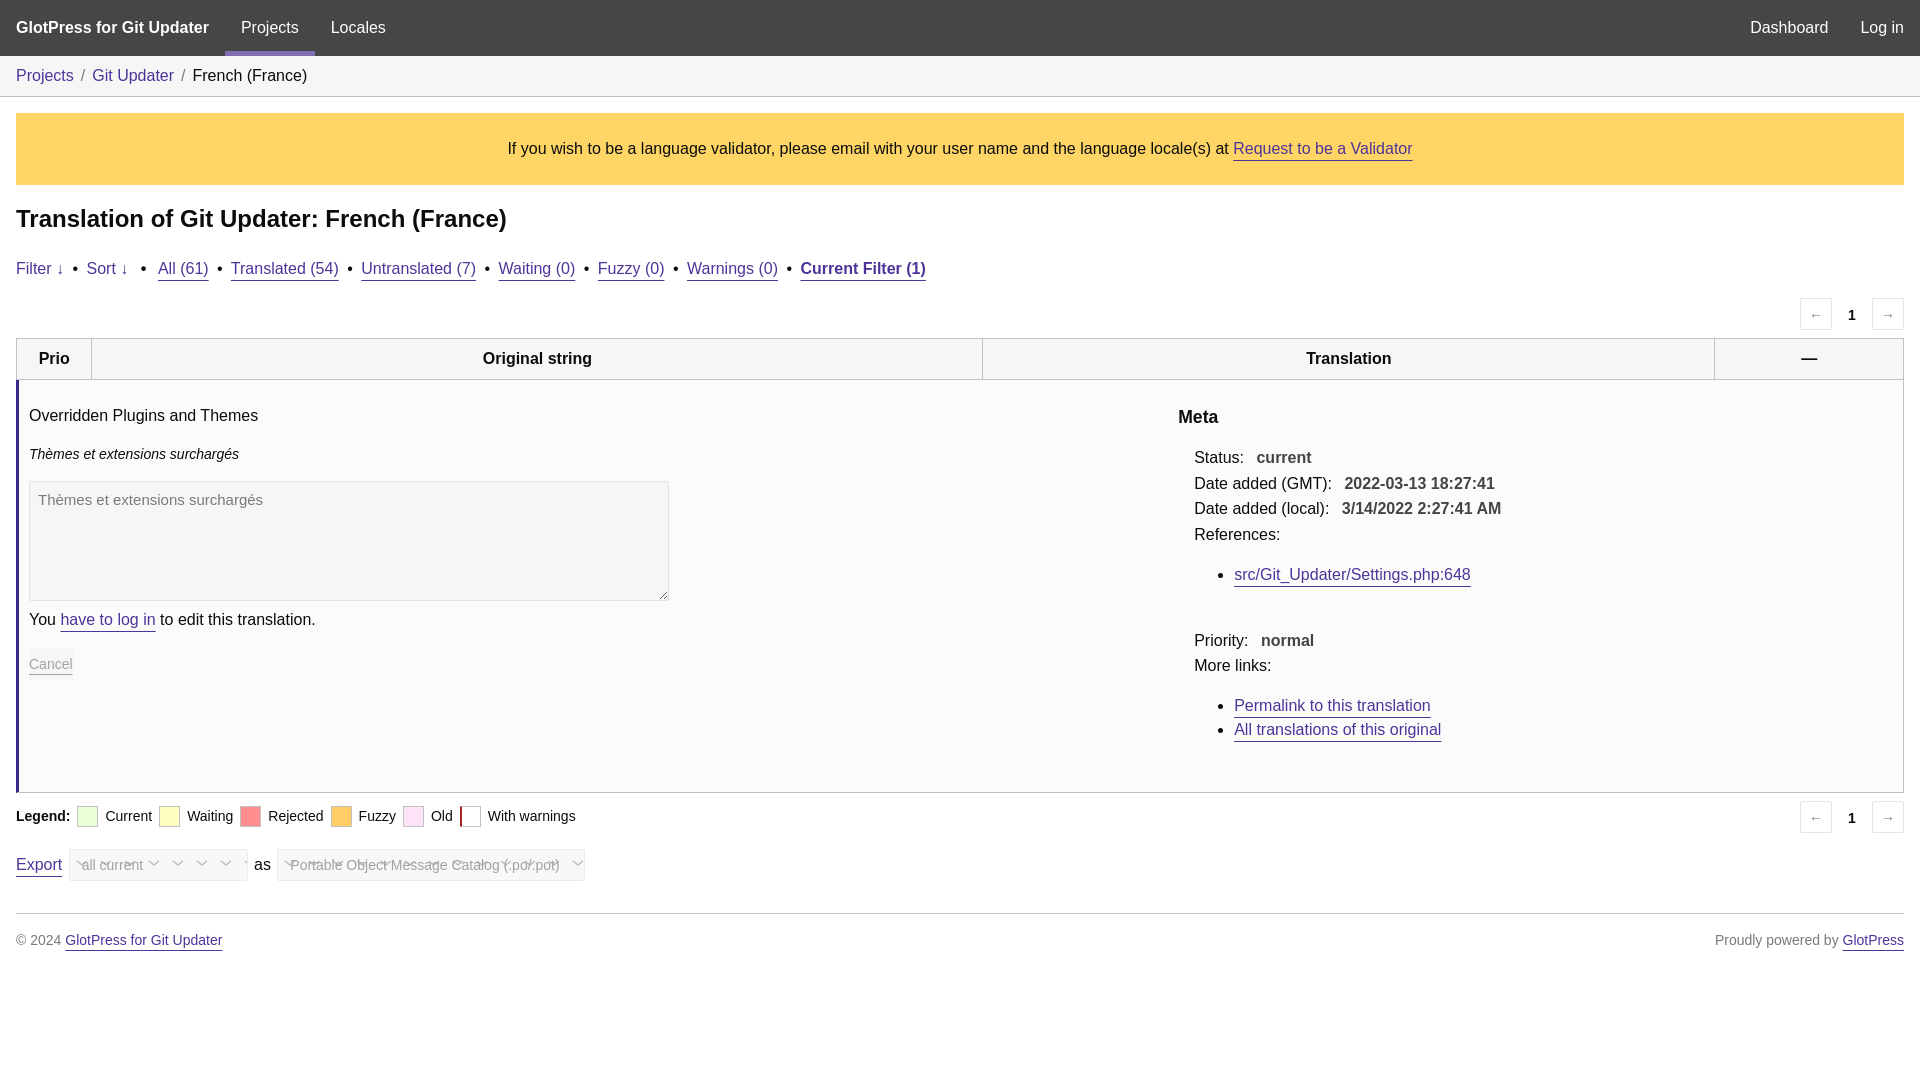 This screenshot has height=1080, width=1920. What do you see at coordinates (44, 75) in the screenshot?
I see `Projects` at bounding box center [44, 75].